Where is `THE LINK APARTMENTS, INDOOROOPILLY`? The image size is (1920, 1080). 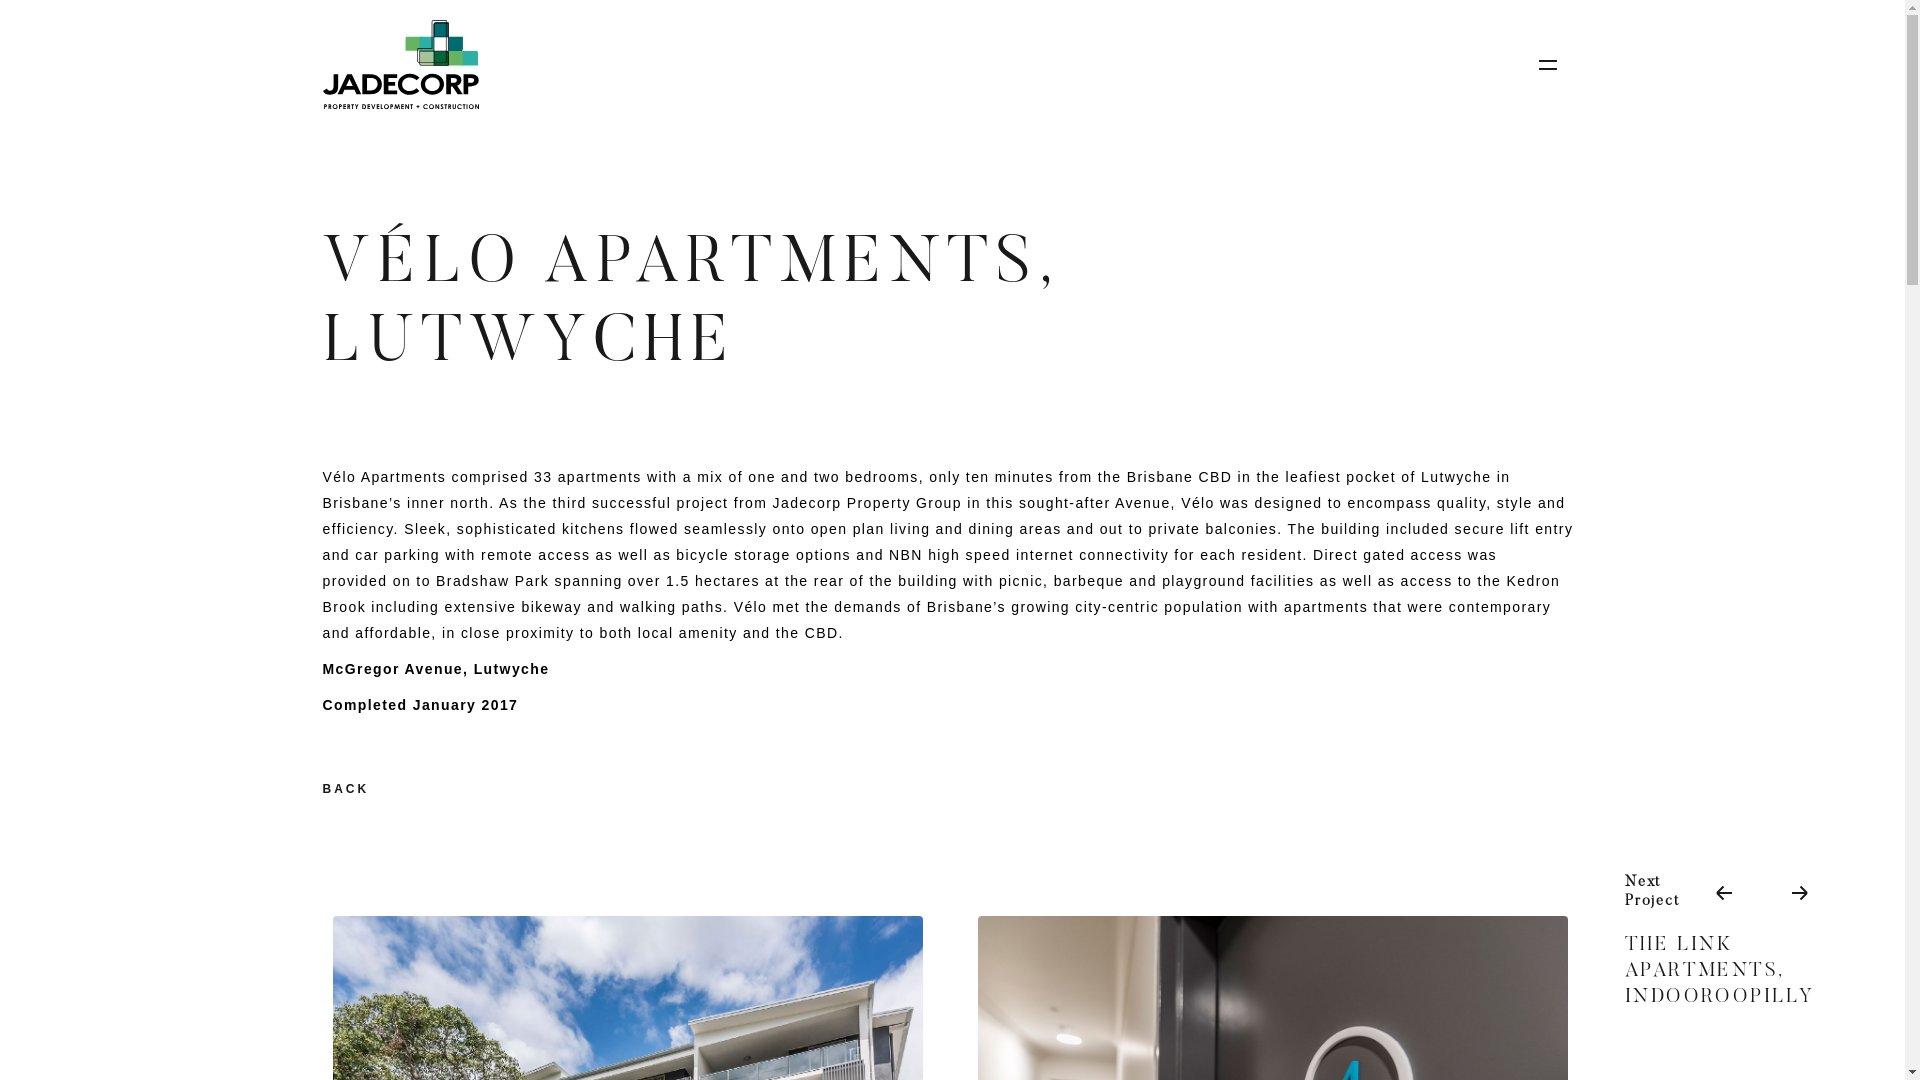 THE LINK APARTMENTS, INDOOROOPILLY is located at coordinates (1730, 971).